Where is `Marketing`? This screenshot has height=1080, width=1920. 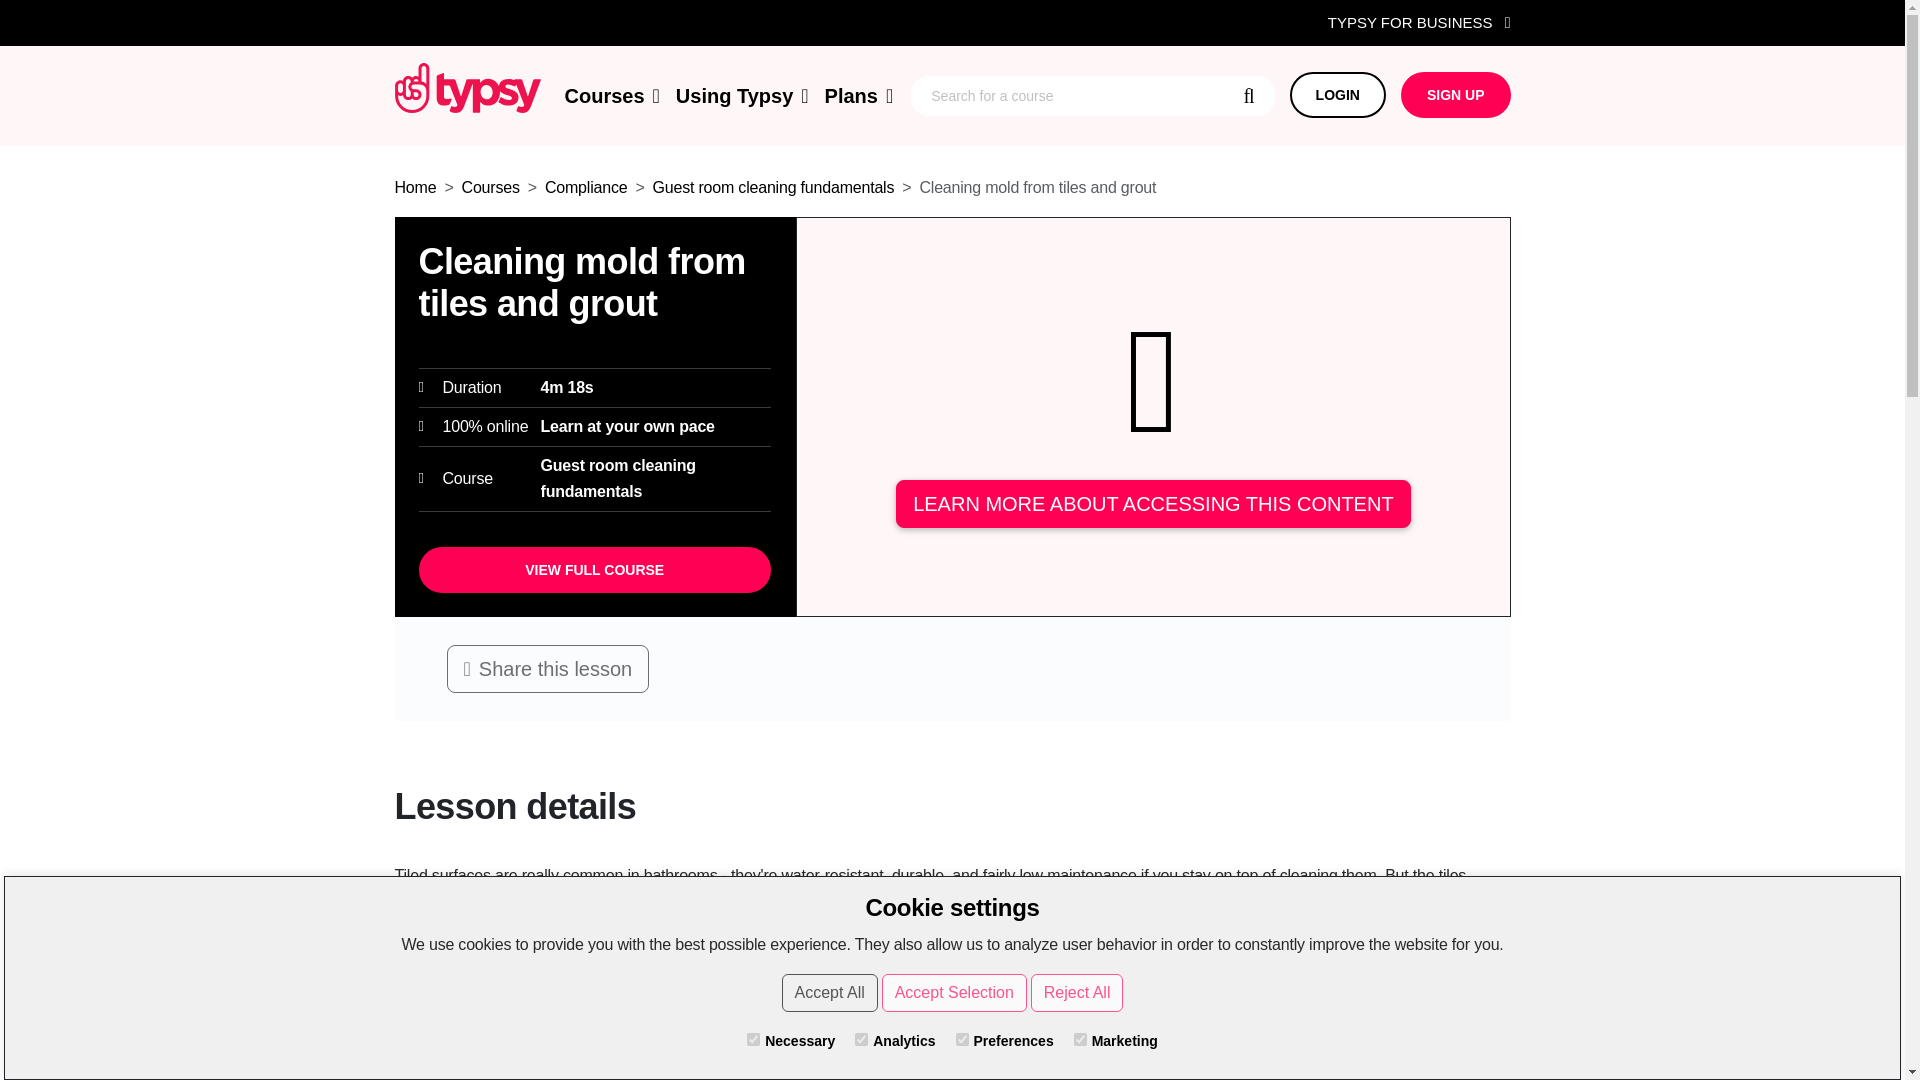
Marketing is located at coordinates (1080, 1039).